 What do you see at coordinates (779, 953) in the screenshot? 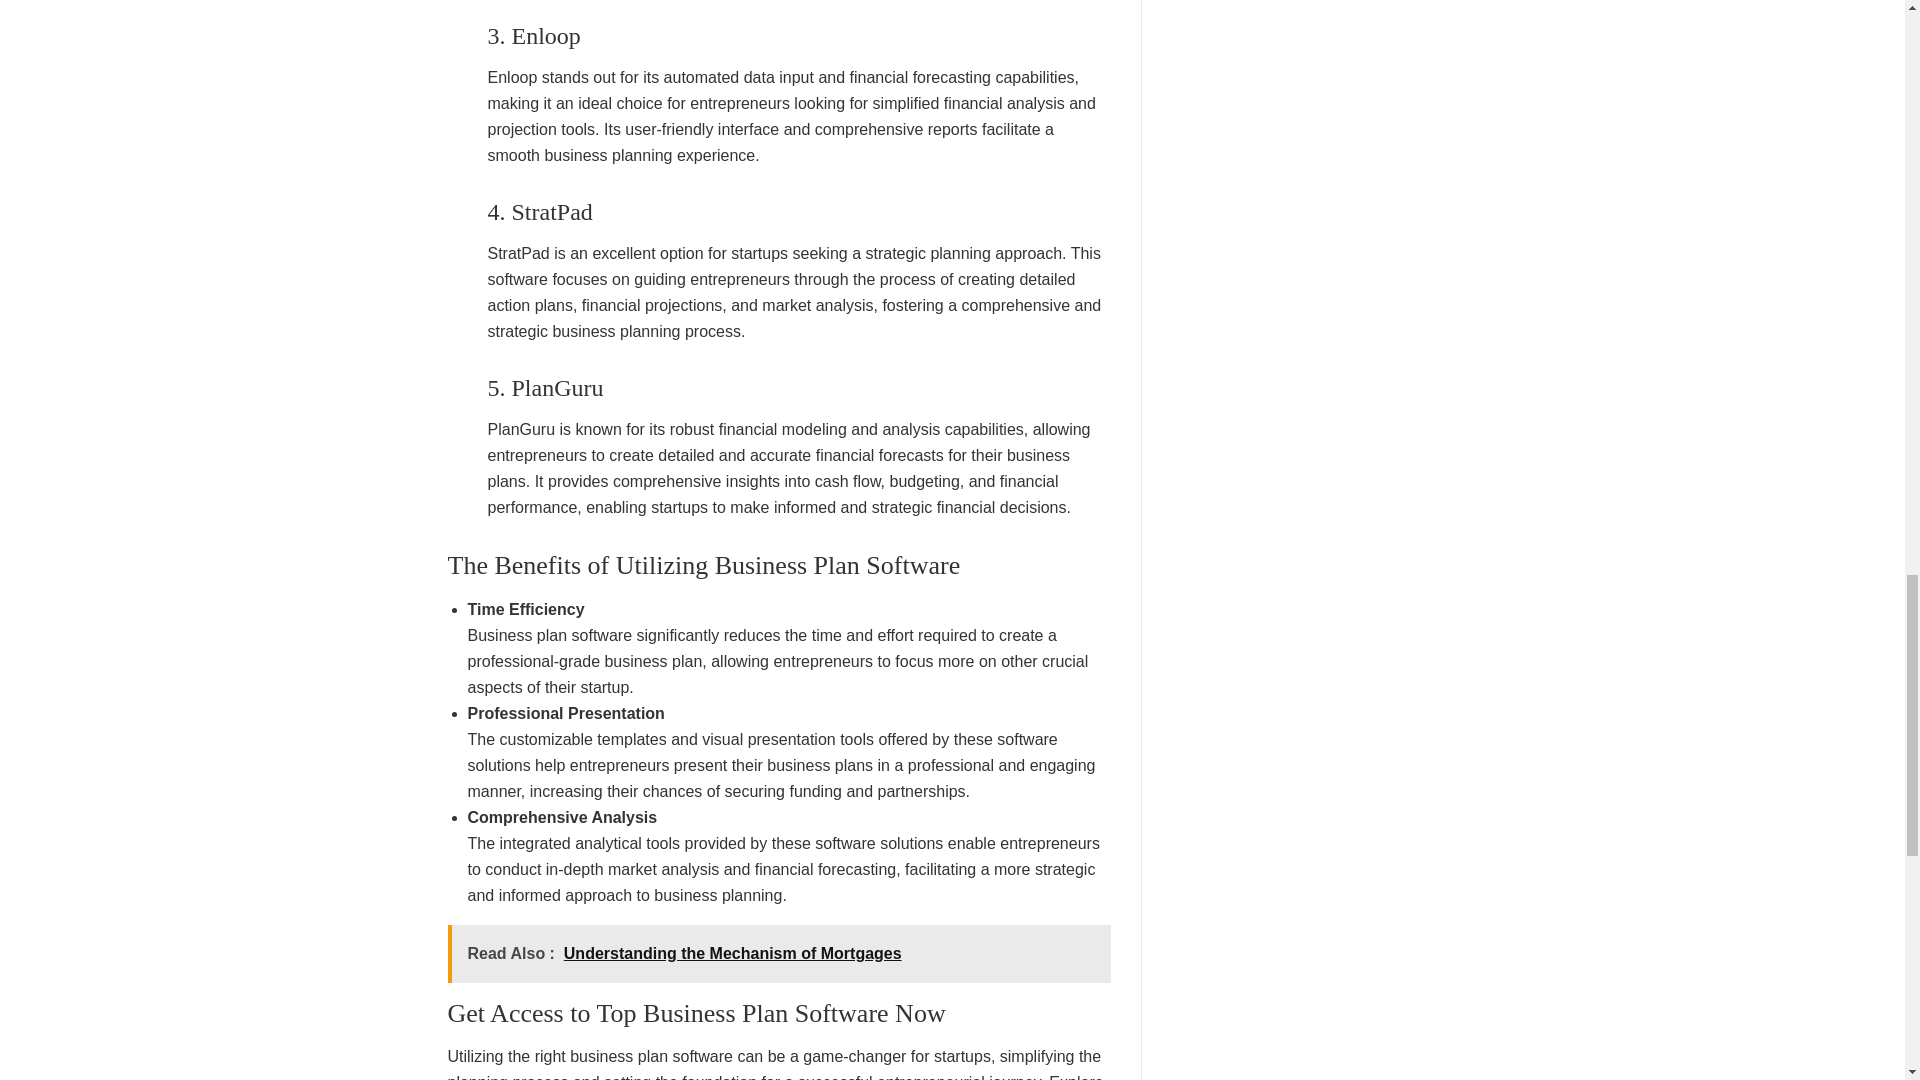
I see `Read Also :  Understanding the Mechanism of Mortgages` at bounding box center [779, 953].